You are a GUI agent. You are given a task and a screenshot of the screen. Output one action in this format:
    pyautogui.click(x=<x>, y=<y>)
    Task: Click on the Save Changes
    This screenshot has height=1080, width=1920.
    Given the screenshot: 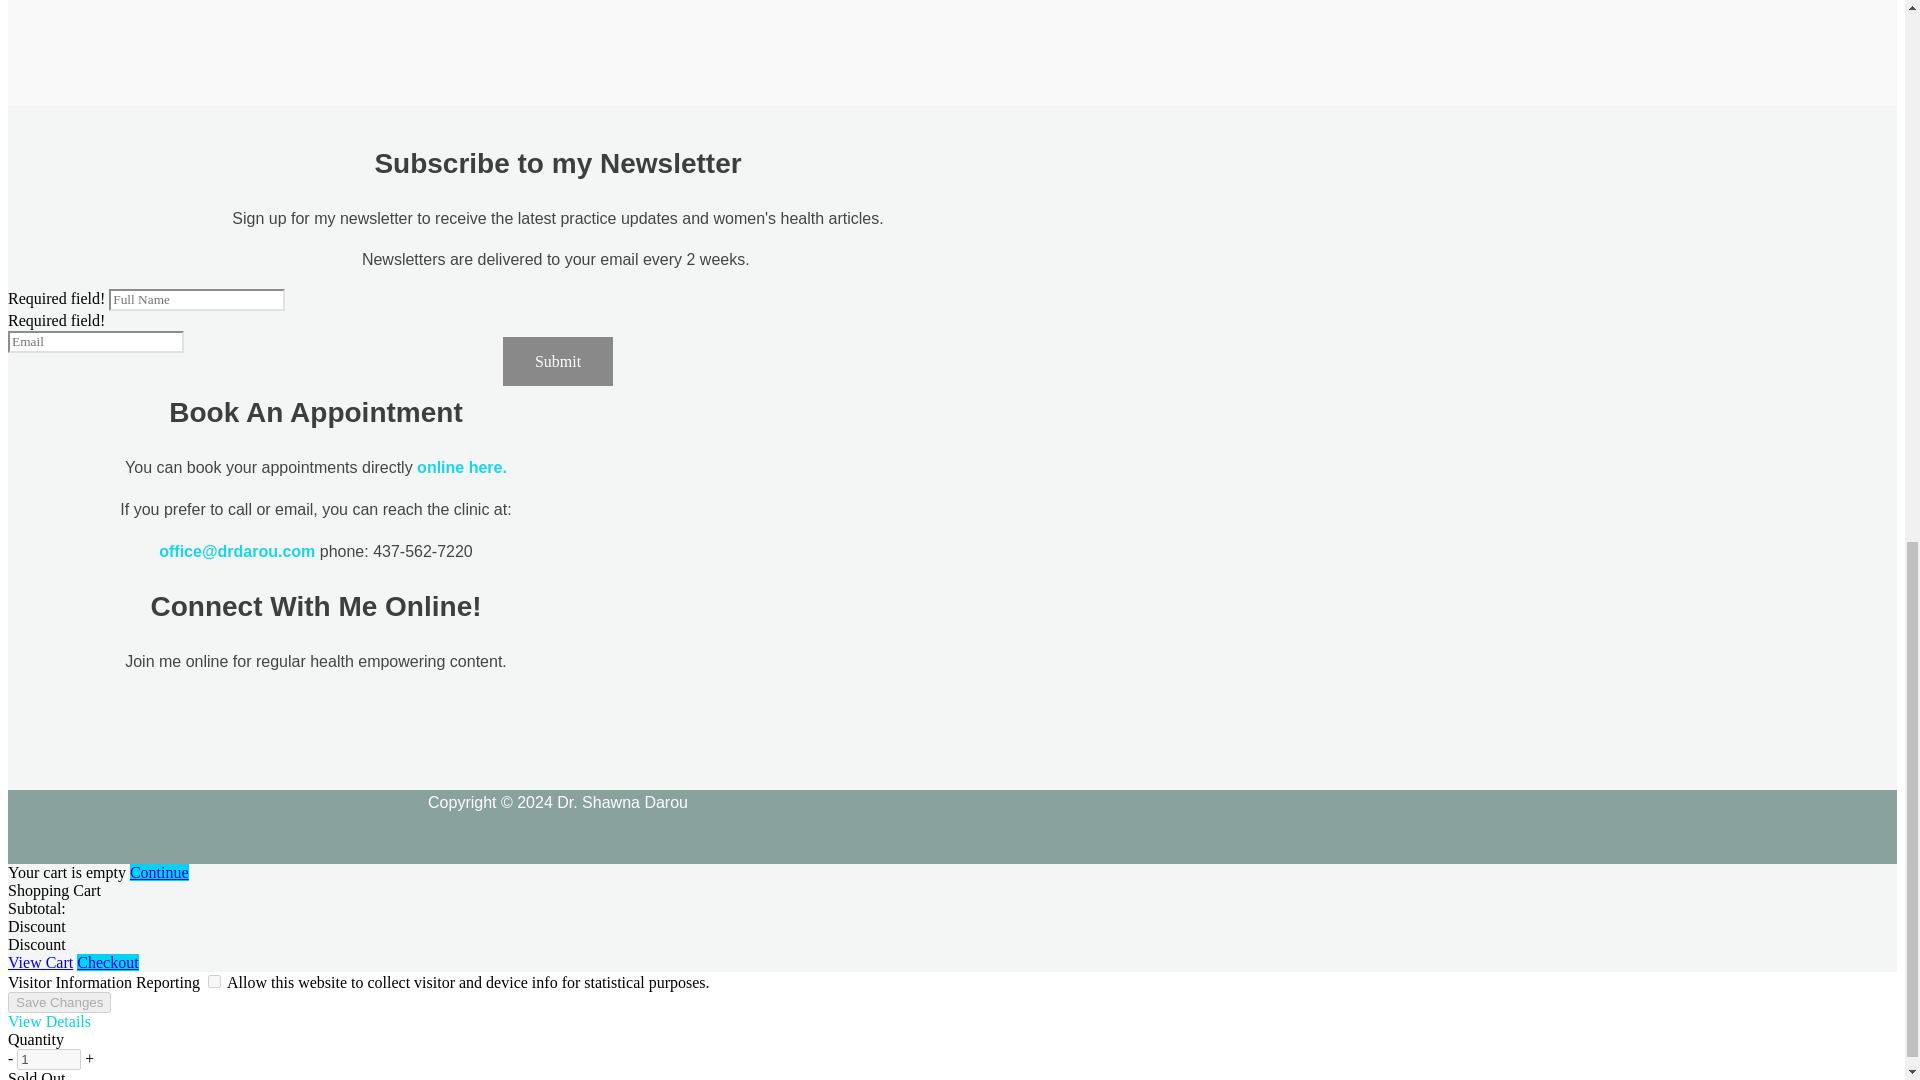 What is the action you would take?
    pyautogui.click(x=59, y=1002)
    